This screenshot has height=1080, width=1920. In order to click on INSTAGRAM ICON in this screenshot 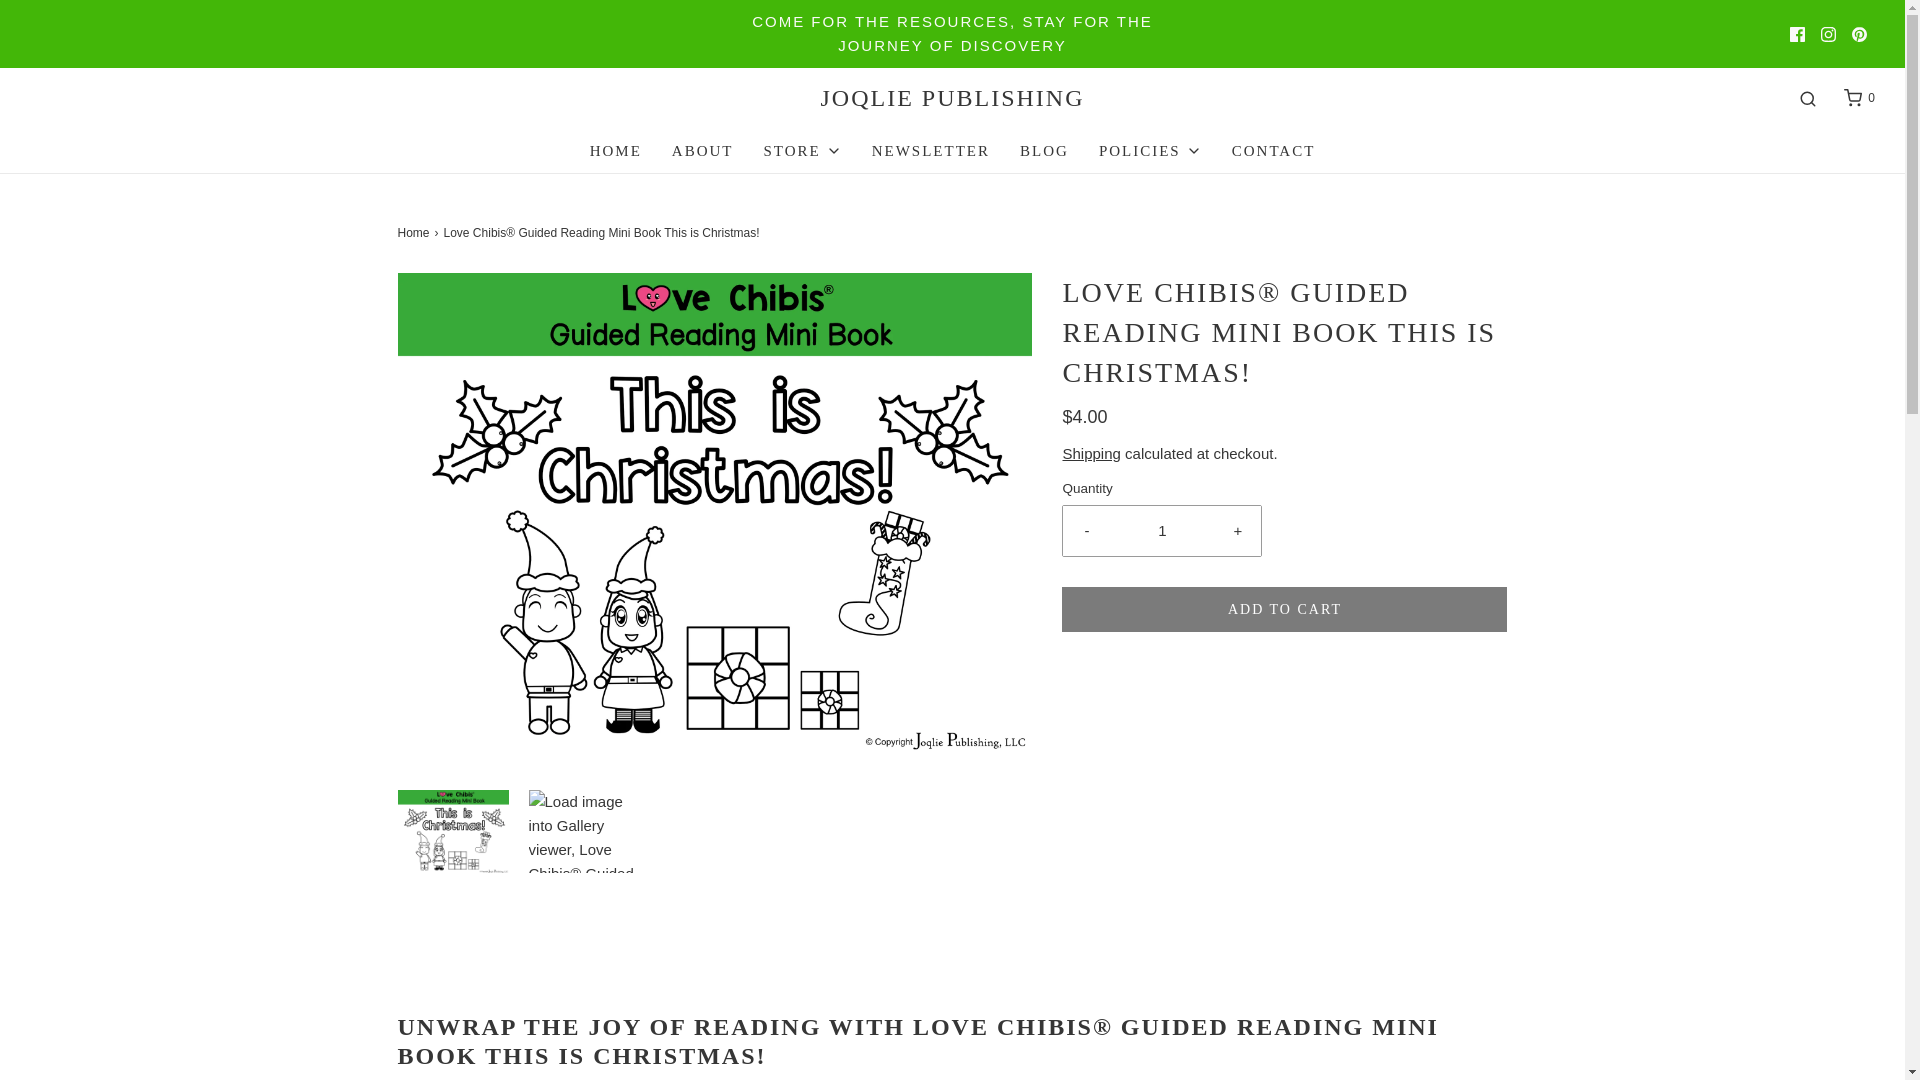, I will do `click(1828, 33)`.